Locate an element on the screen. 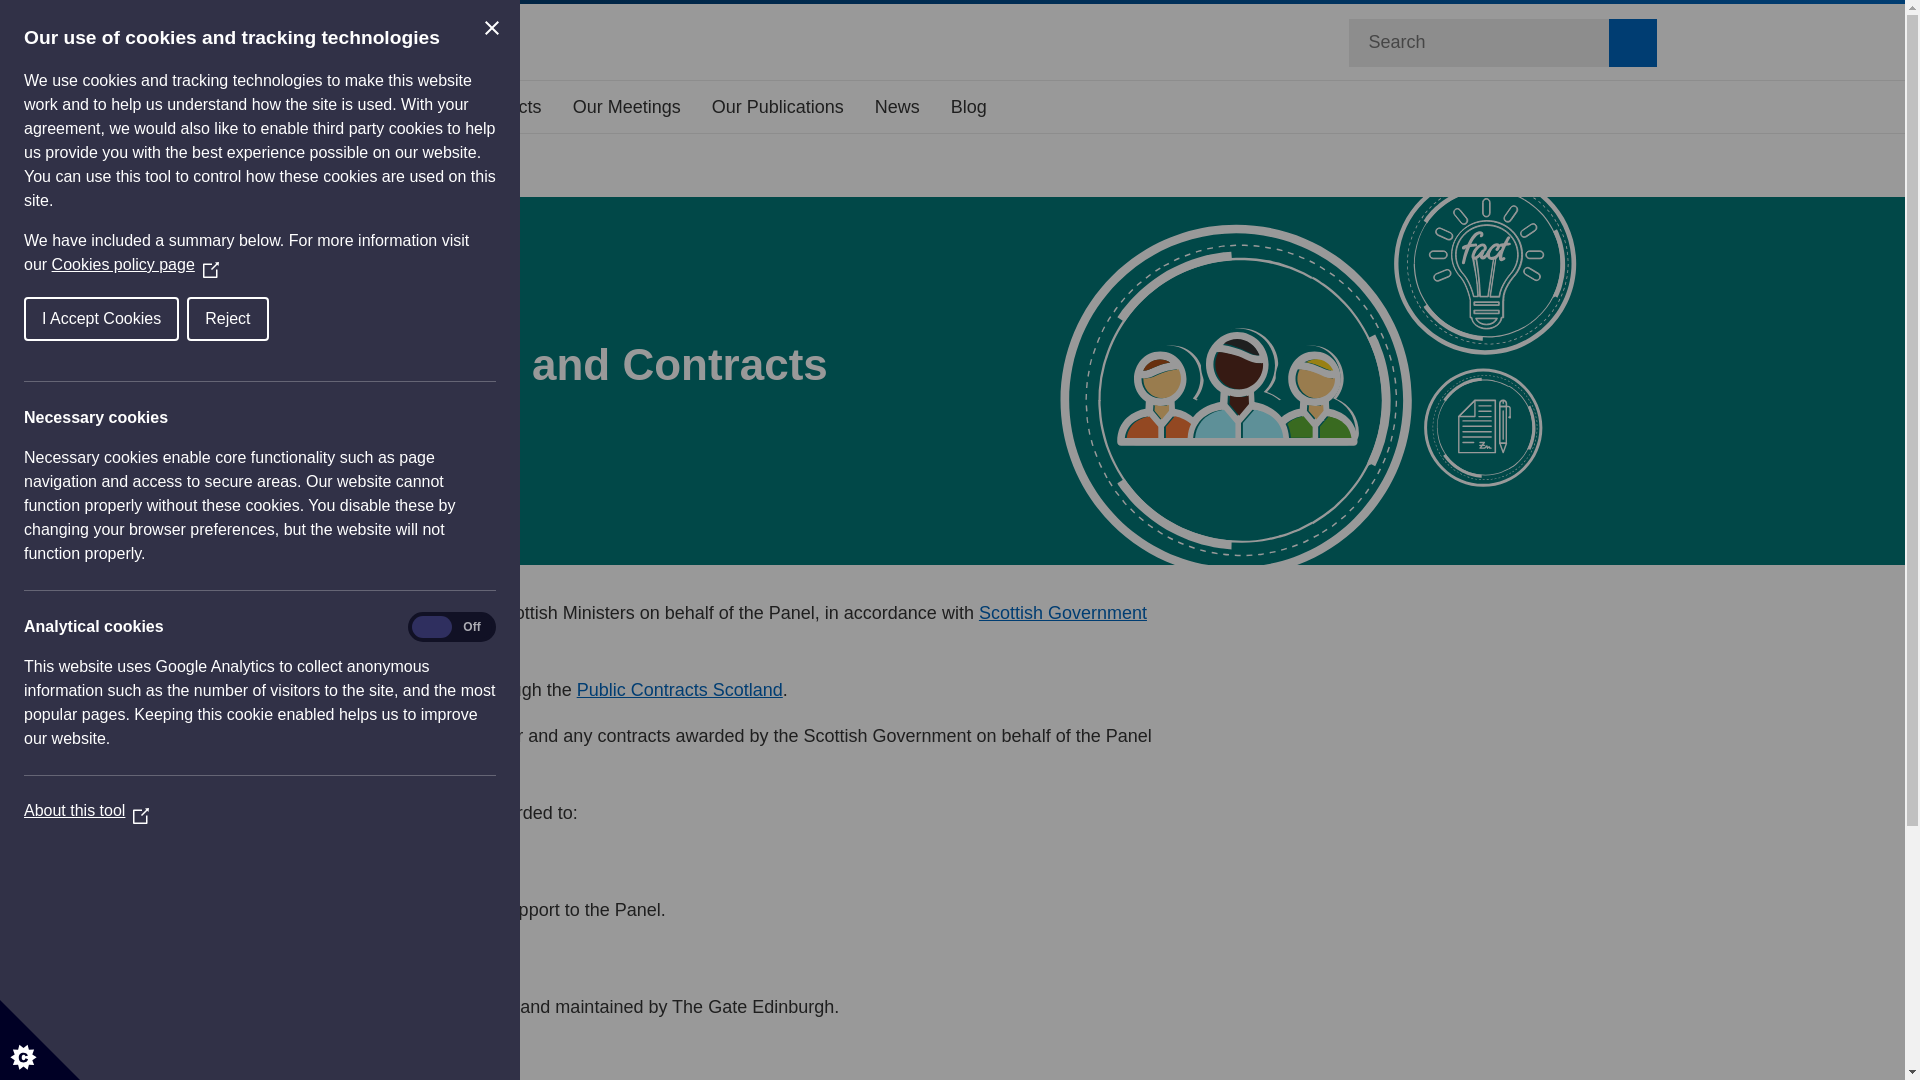 This screenshot has height=1080, width=1920. Key Facts is located at coordinates (502, 106).